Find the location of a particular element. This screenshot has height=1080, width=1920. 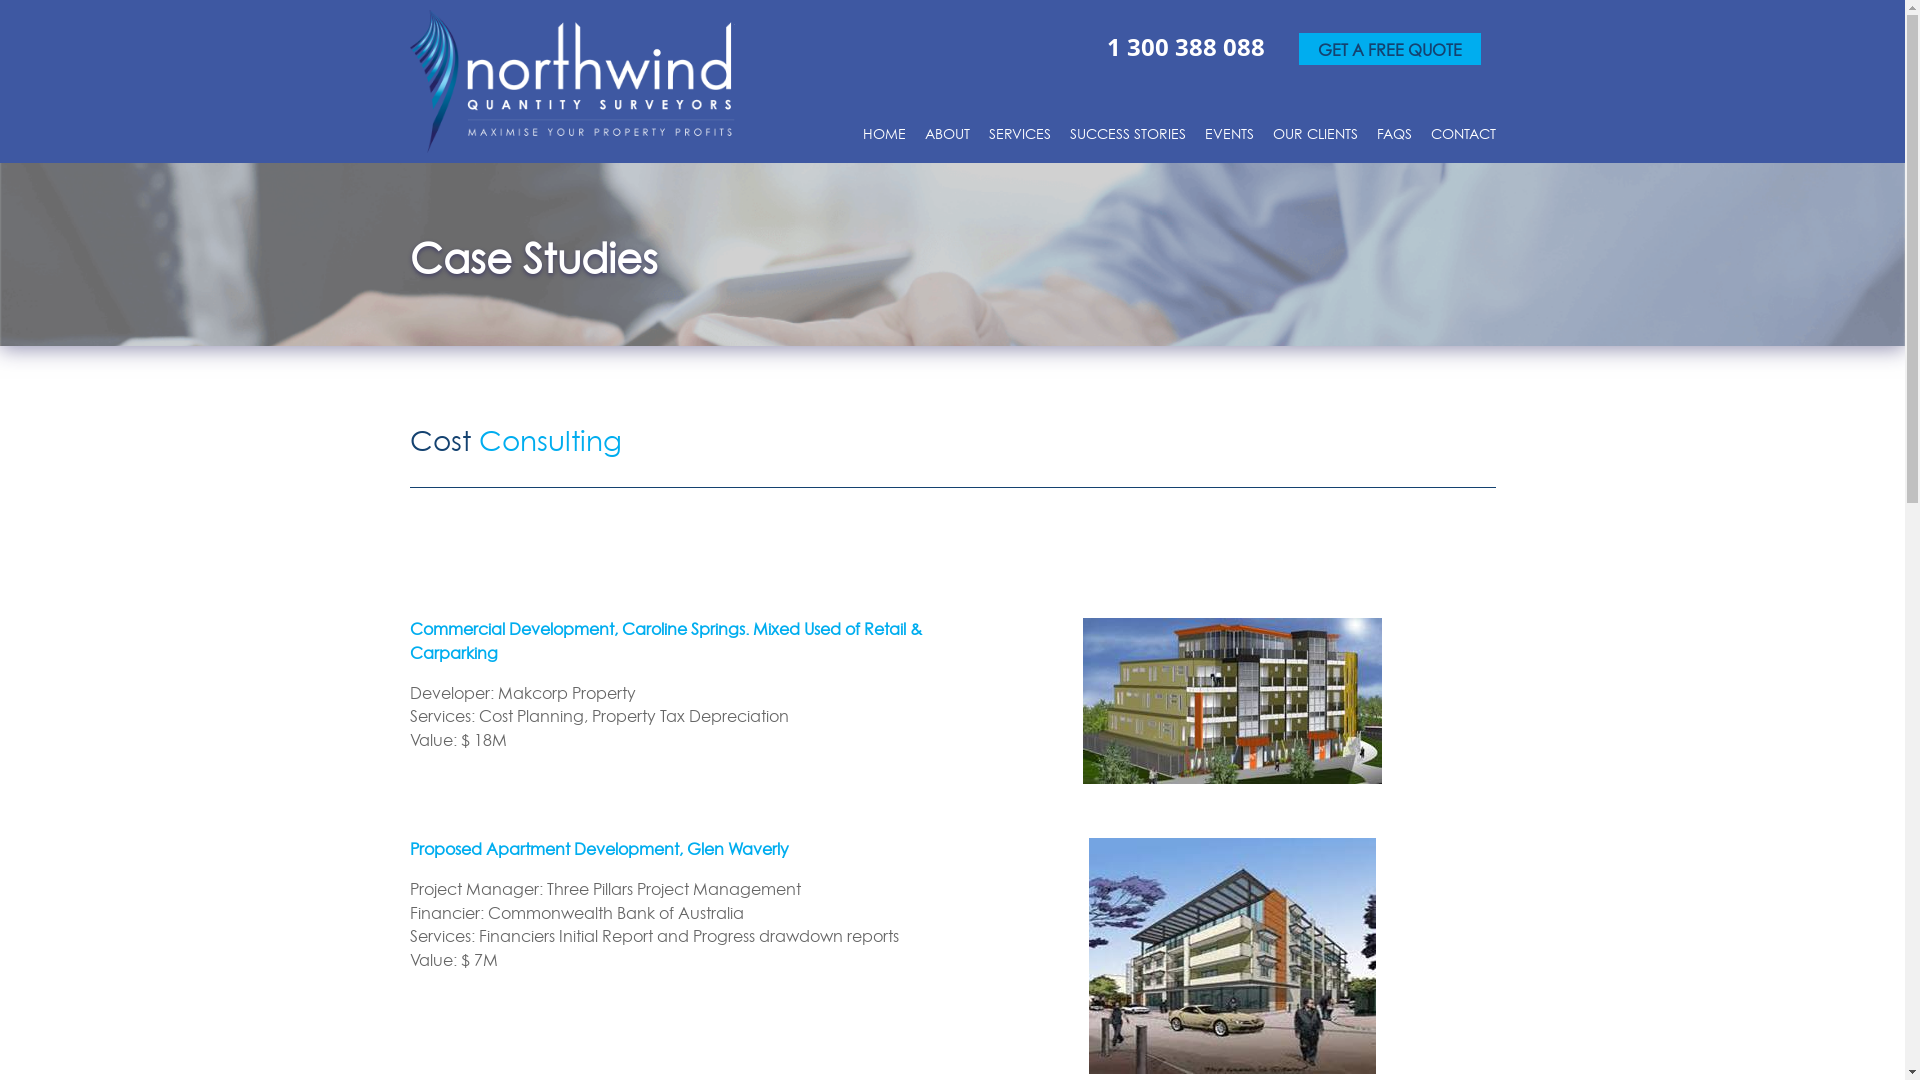

GET A FREE QUOTE is located at coordinates (1389, 49).